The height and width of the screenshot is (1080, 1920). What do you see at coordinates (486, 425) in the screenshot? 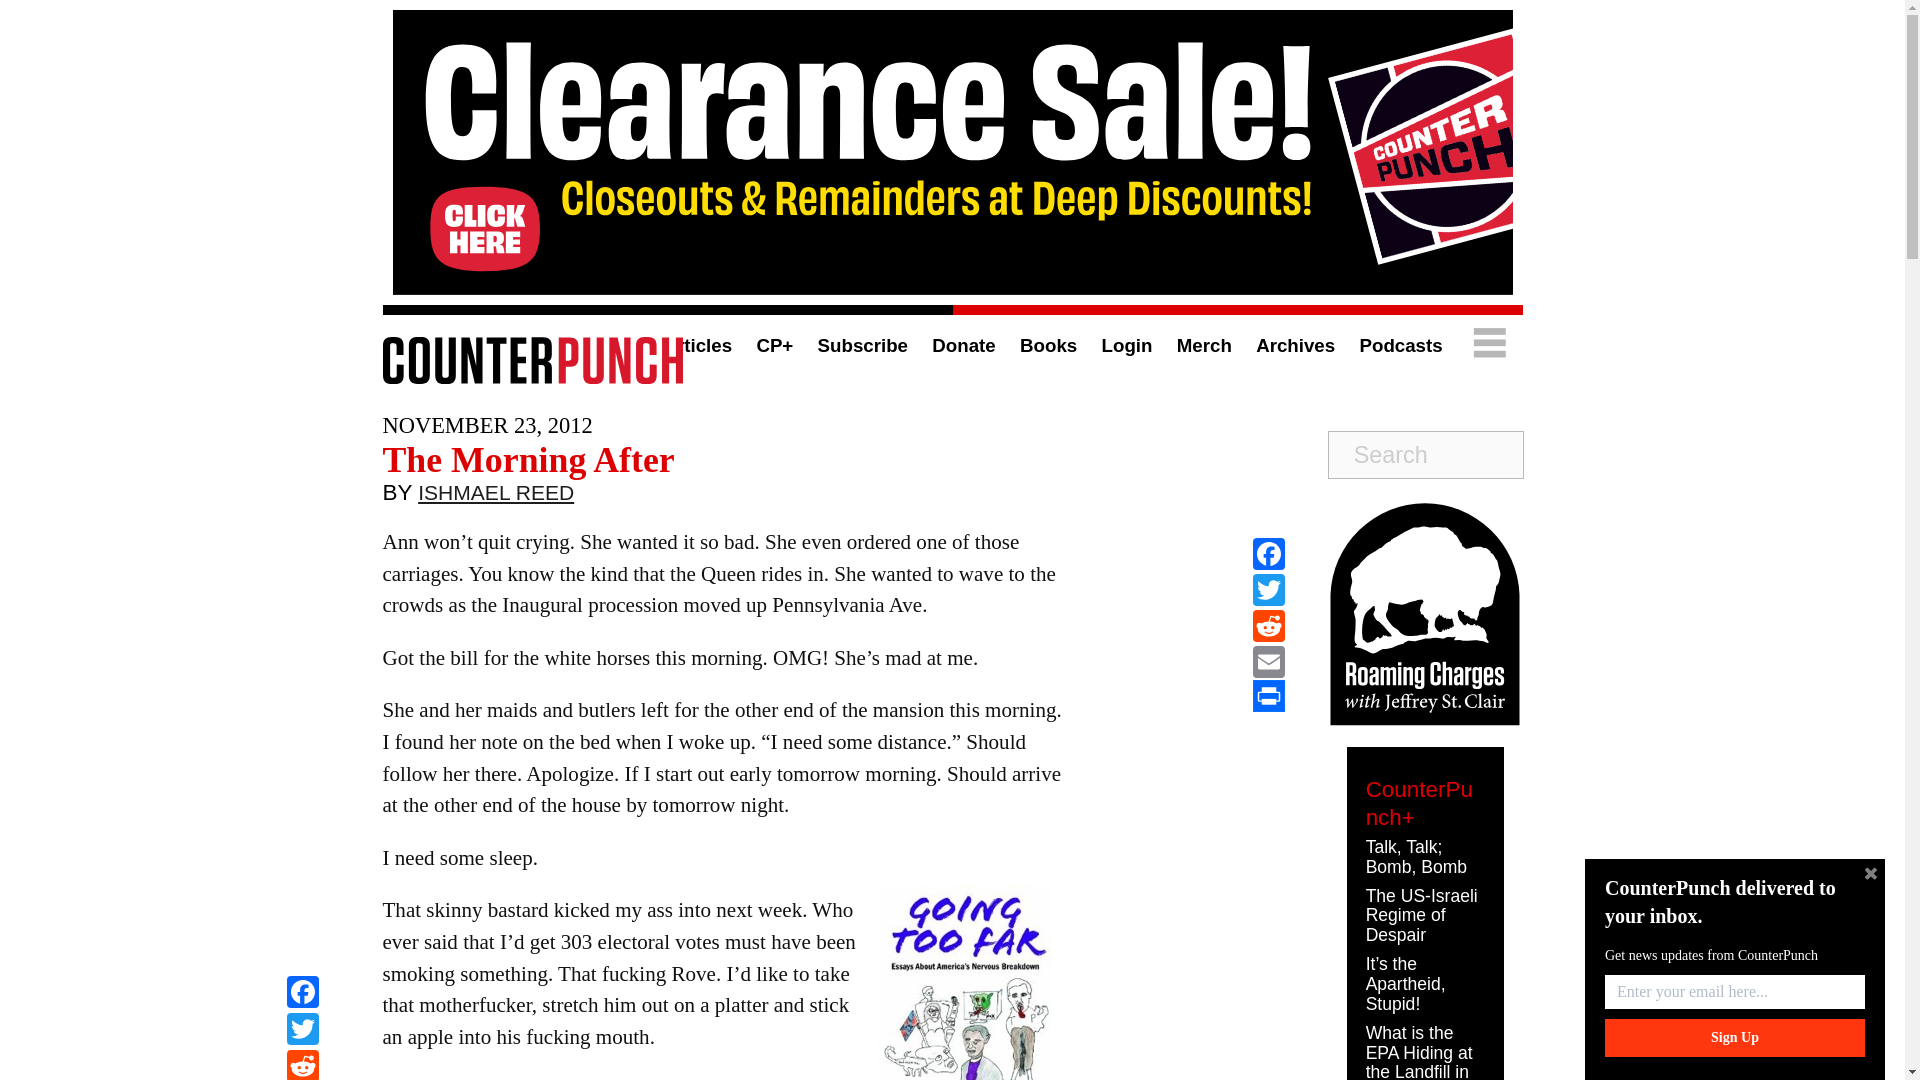
I see `2012-11-23` at bounding box center [486, 425].